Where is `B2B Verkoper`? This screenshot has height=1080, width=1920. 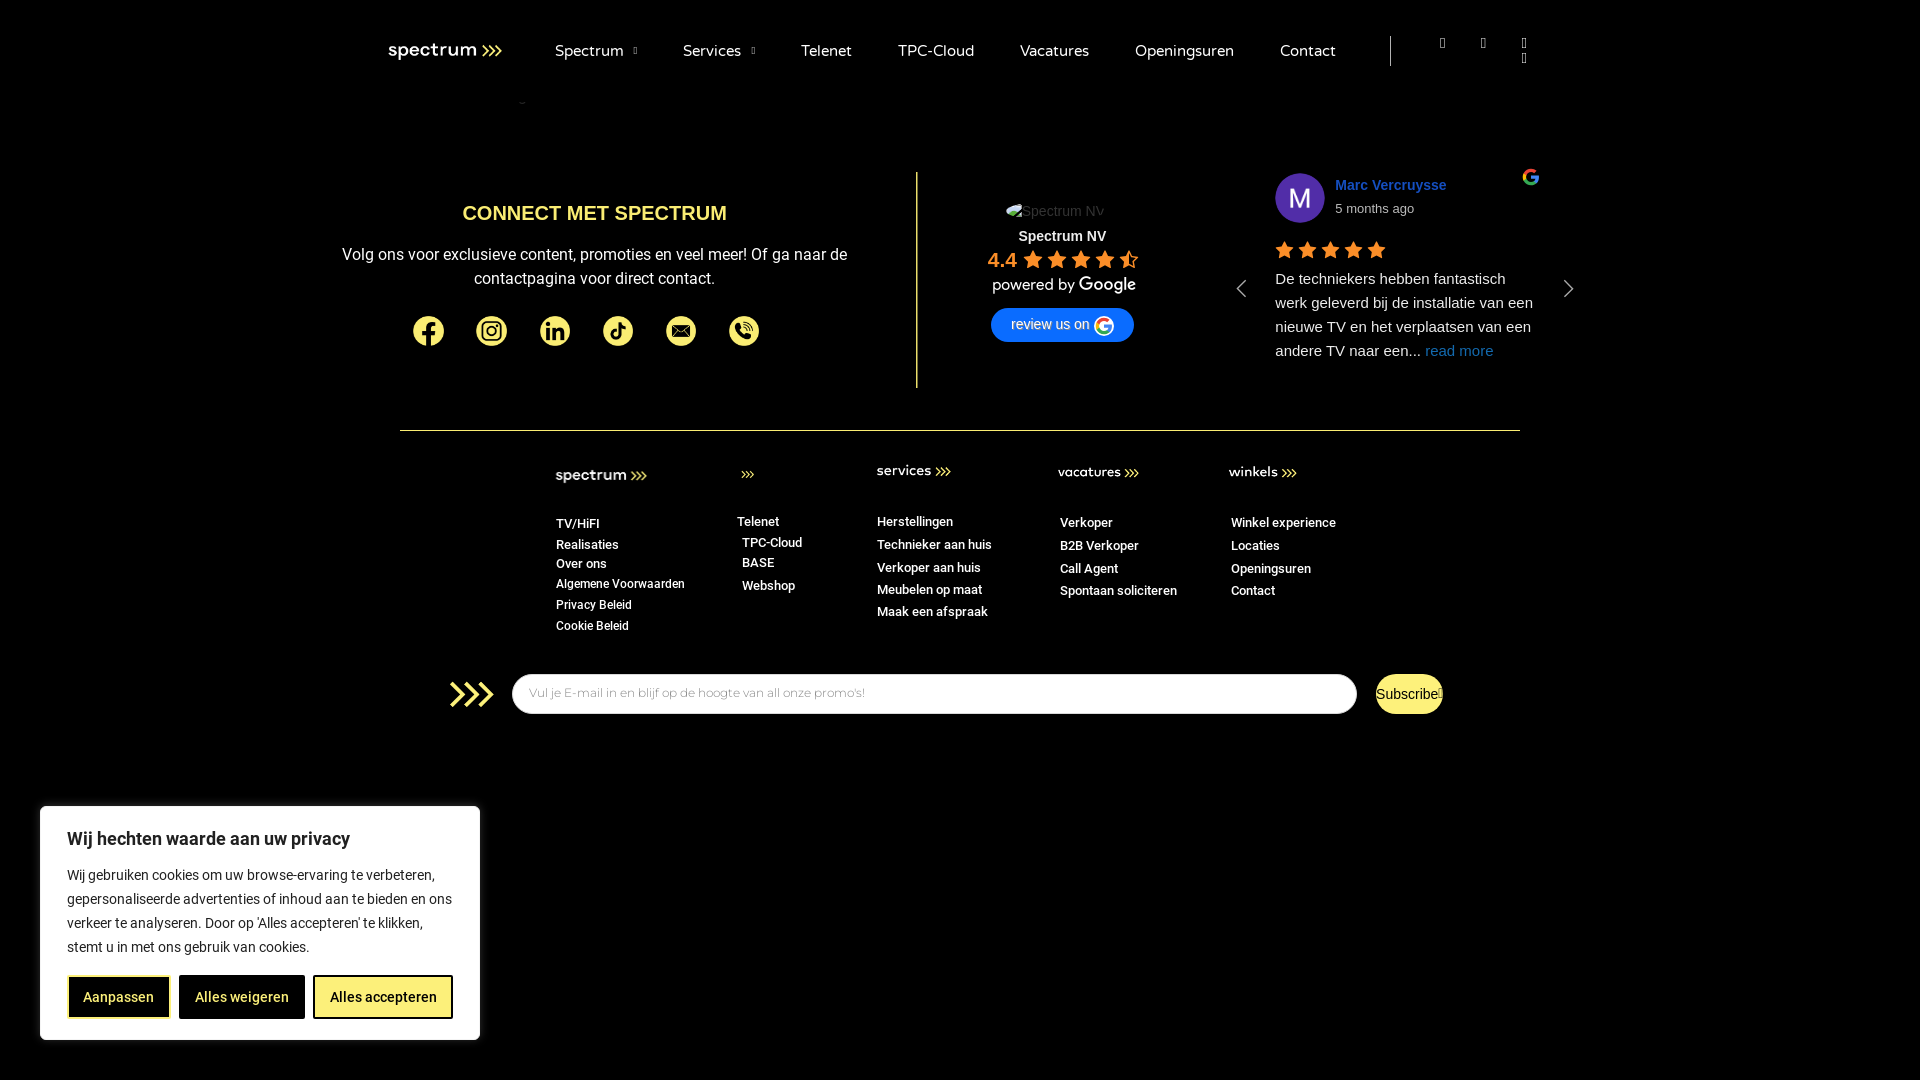
B2B Verkoper is located at coordinates (1100, 546).